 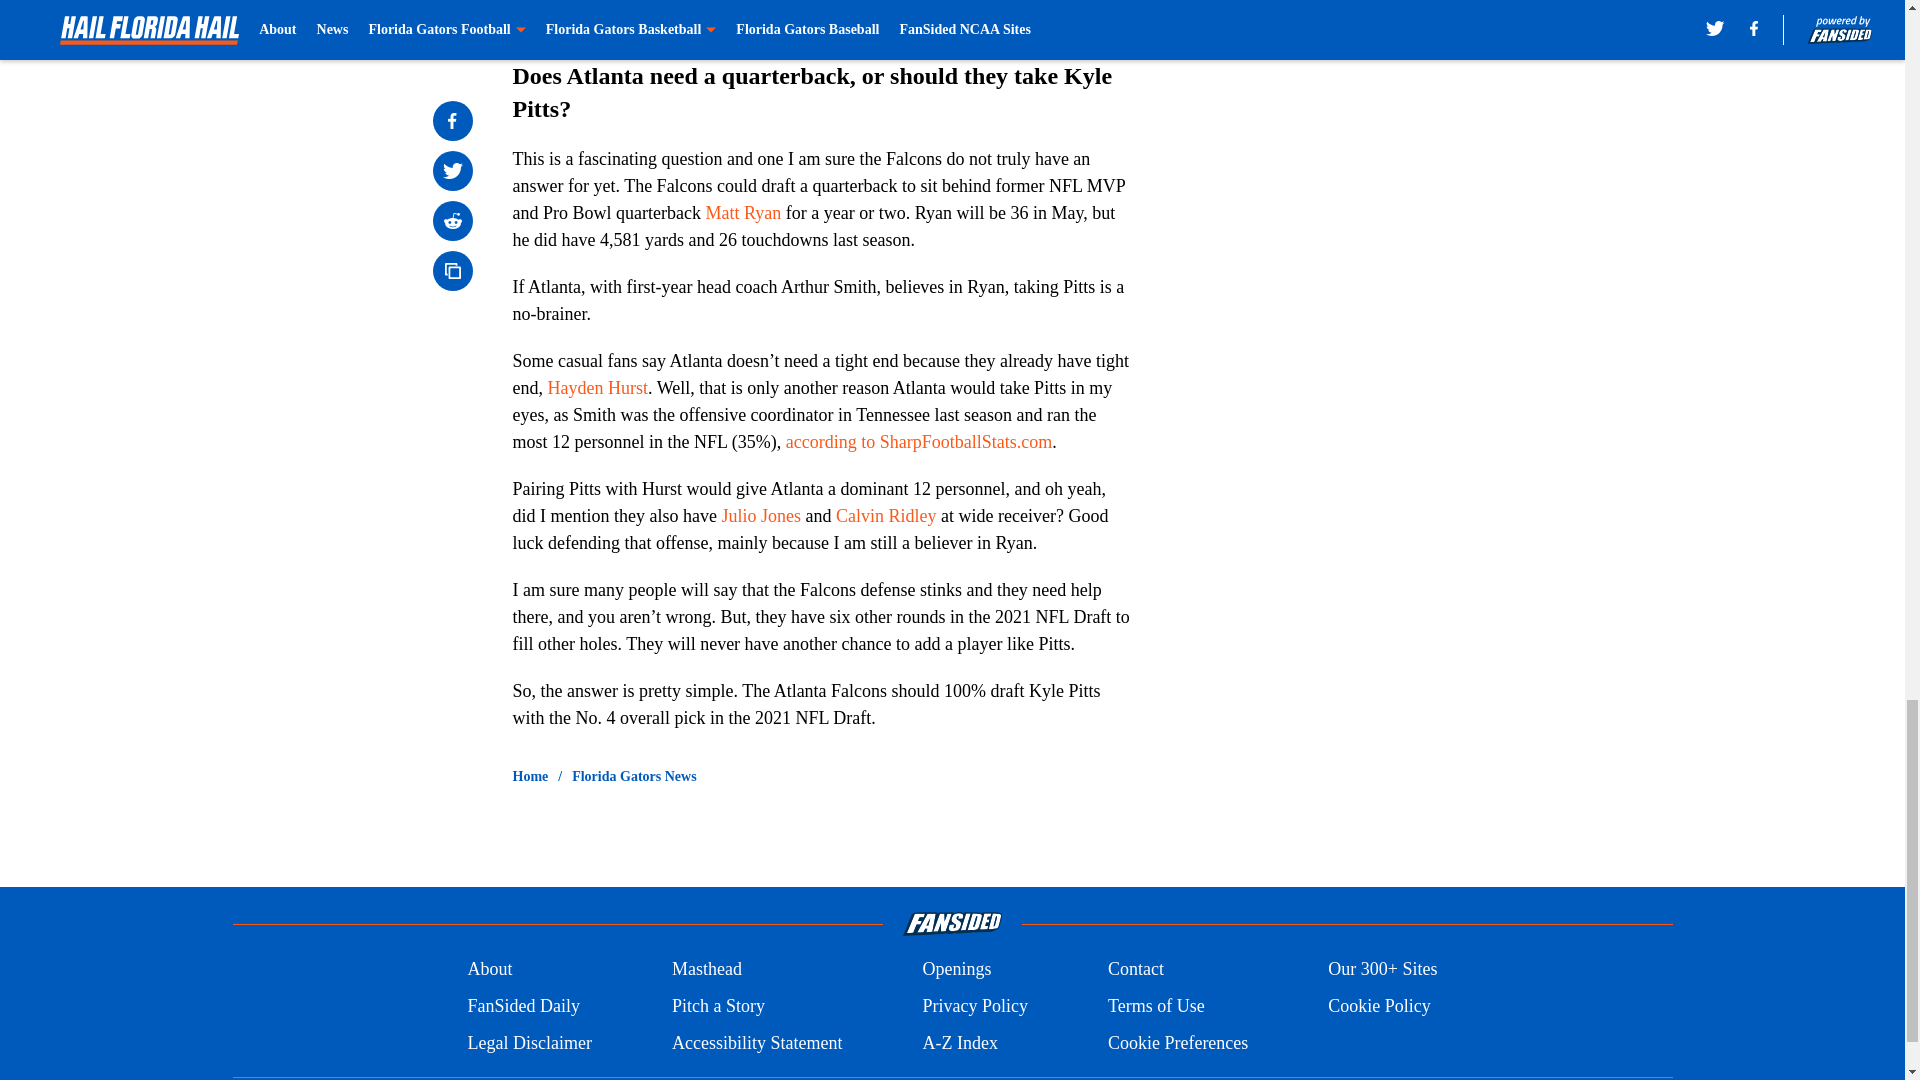 I want to click on Hayden Hurst, so click(x=598, y=388).